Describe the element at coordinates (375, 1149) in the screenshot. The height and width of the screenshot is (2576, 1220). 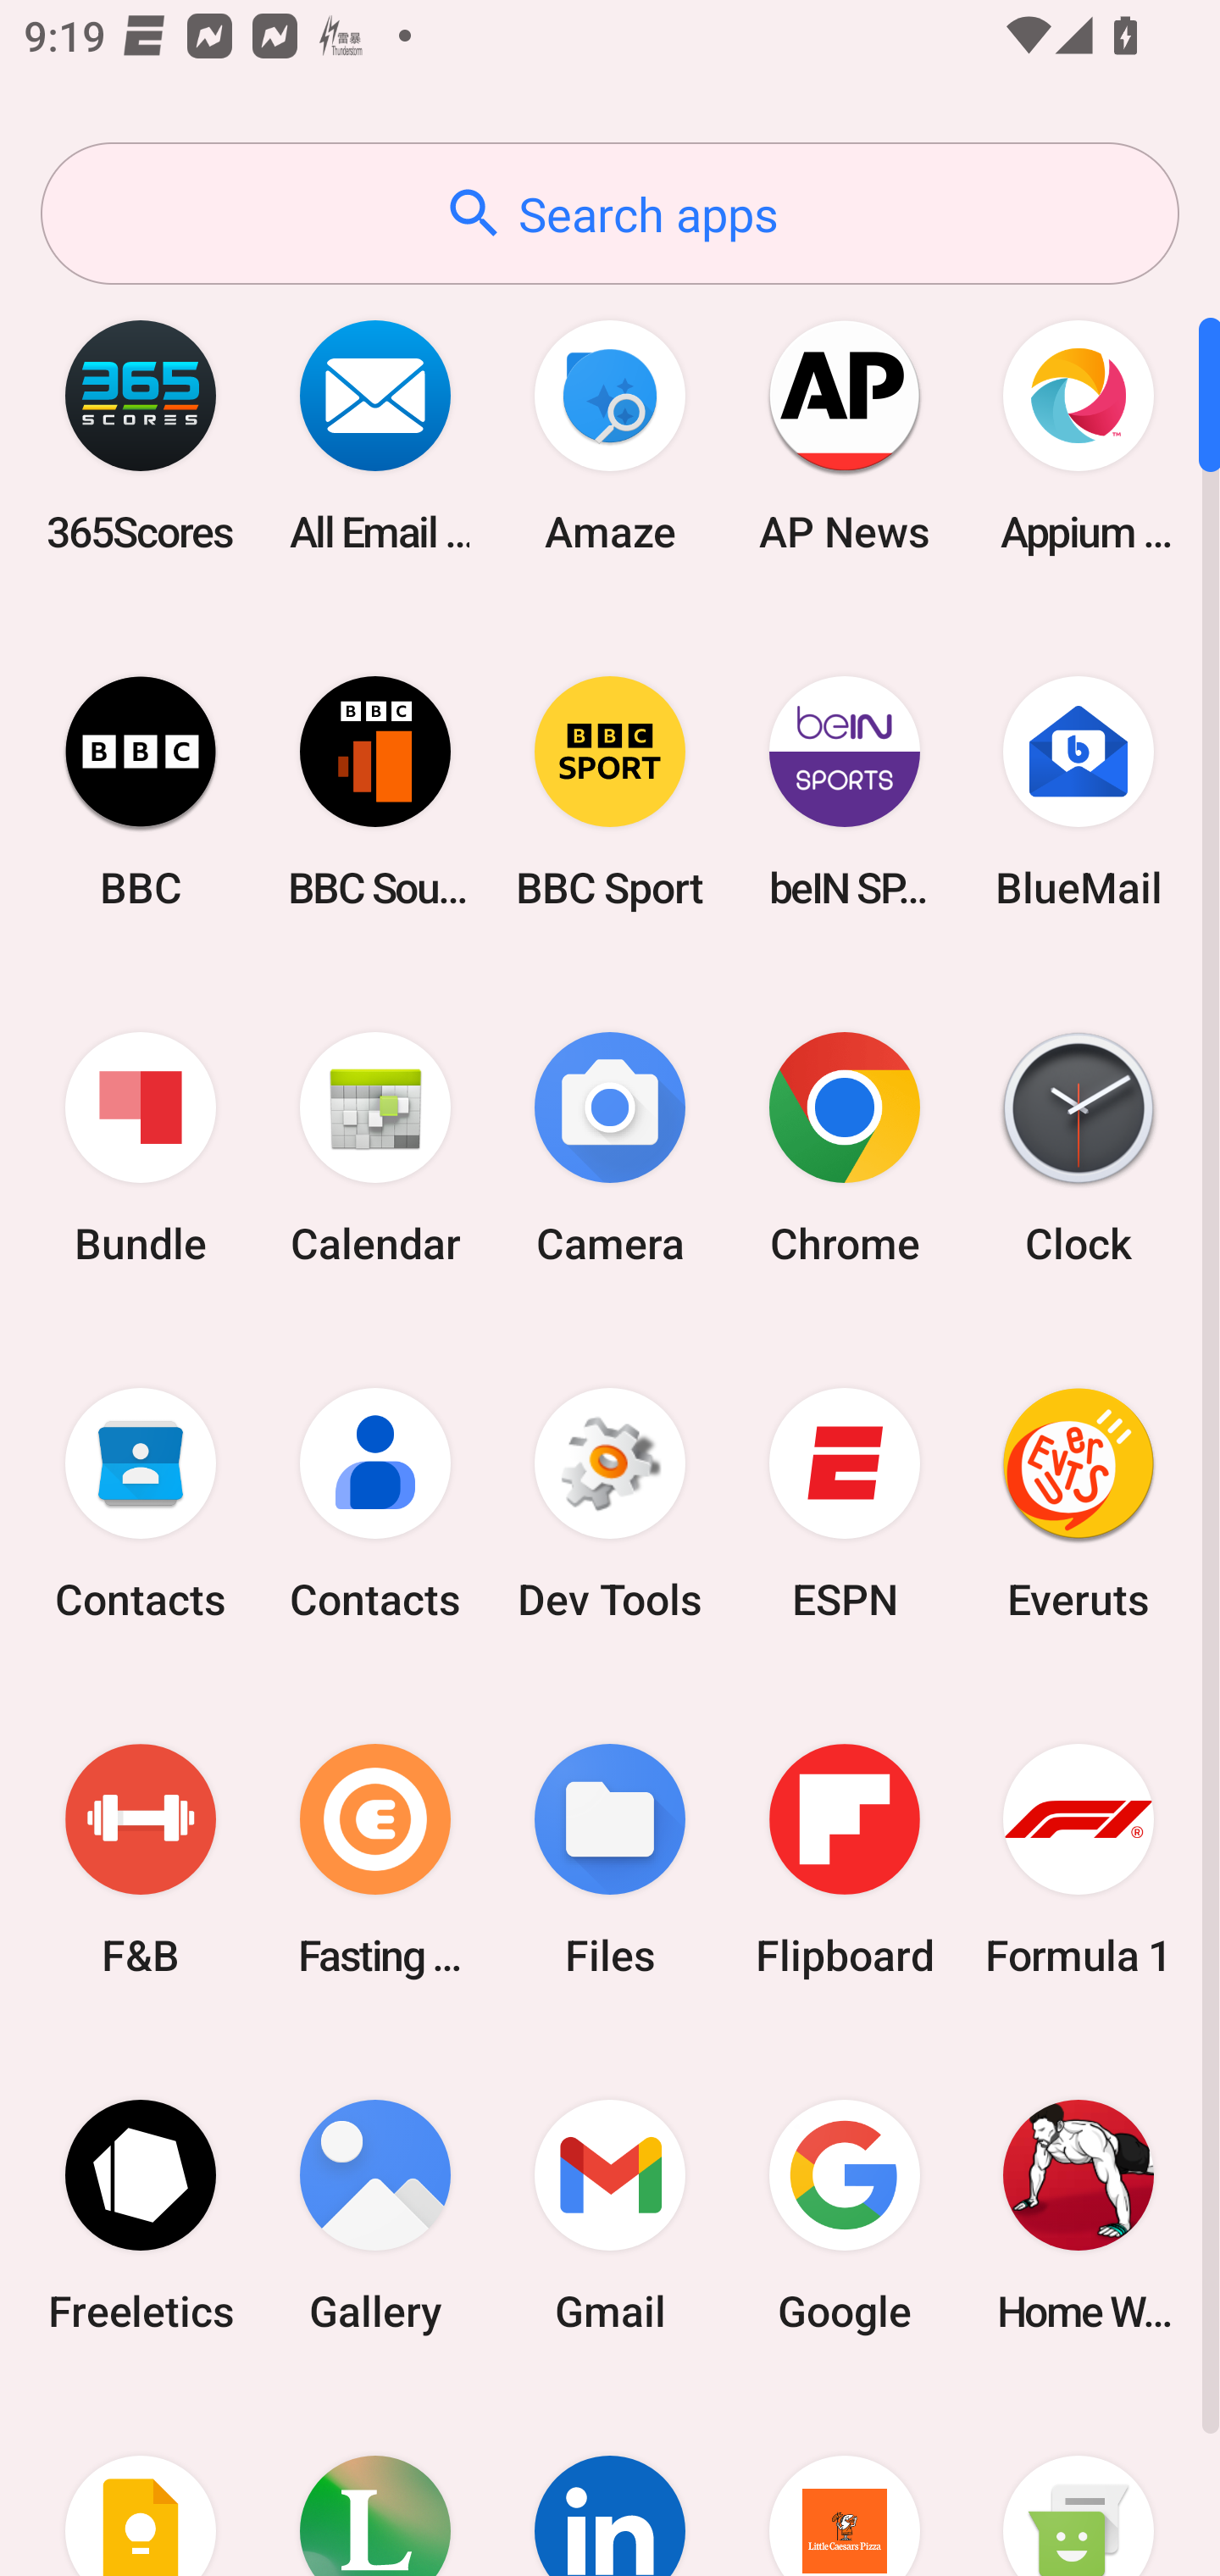
I see `Calendar` at that location.